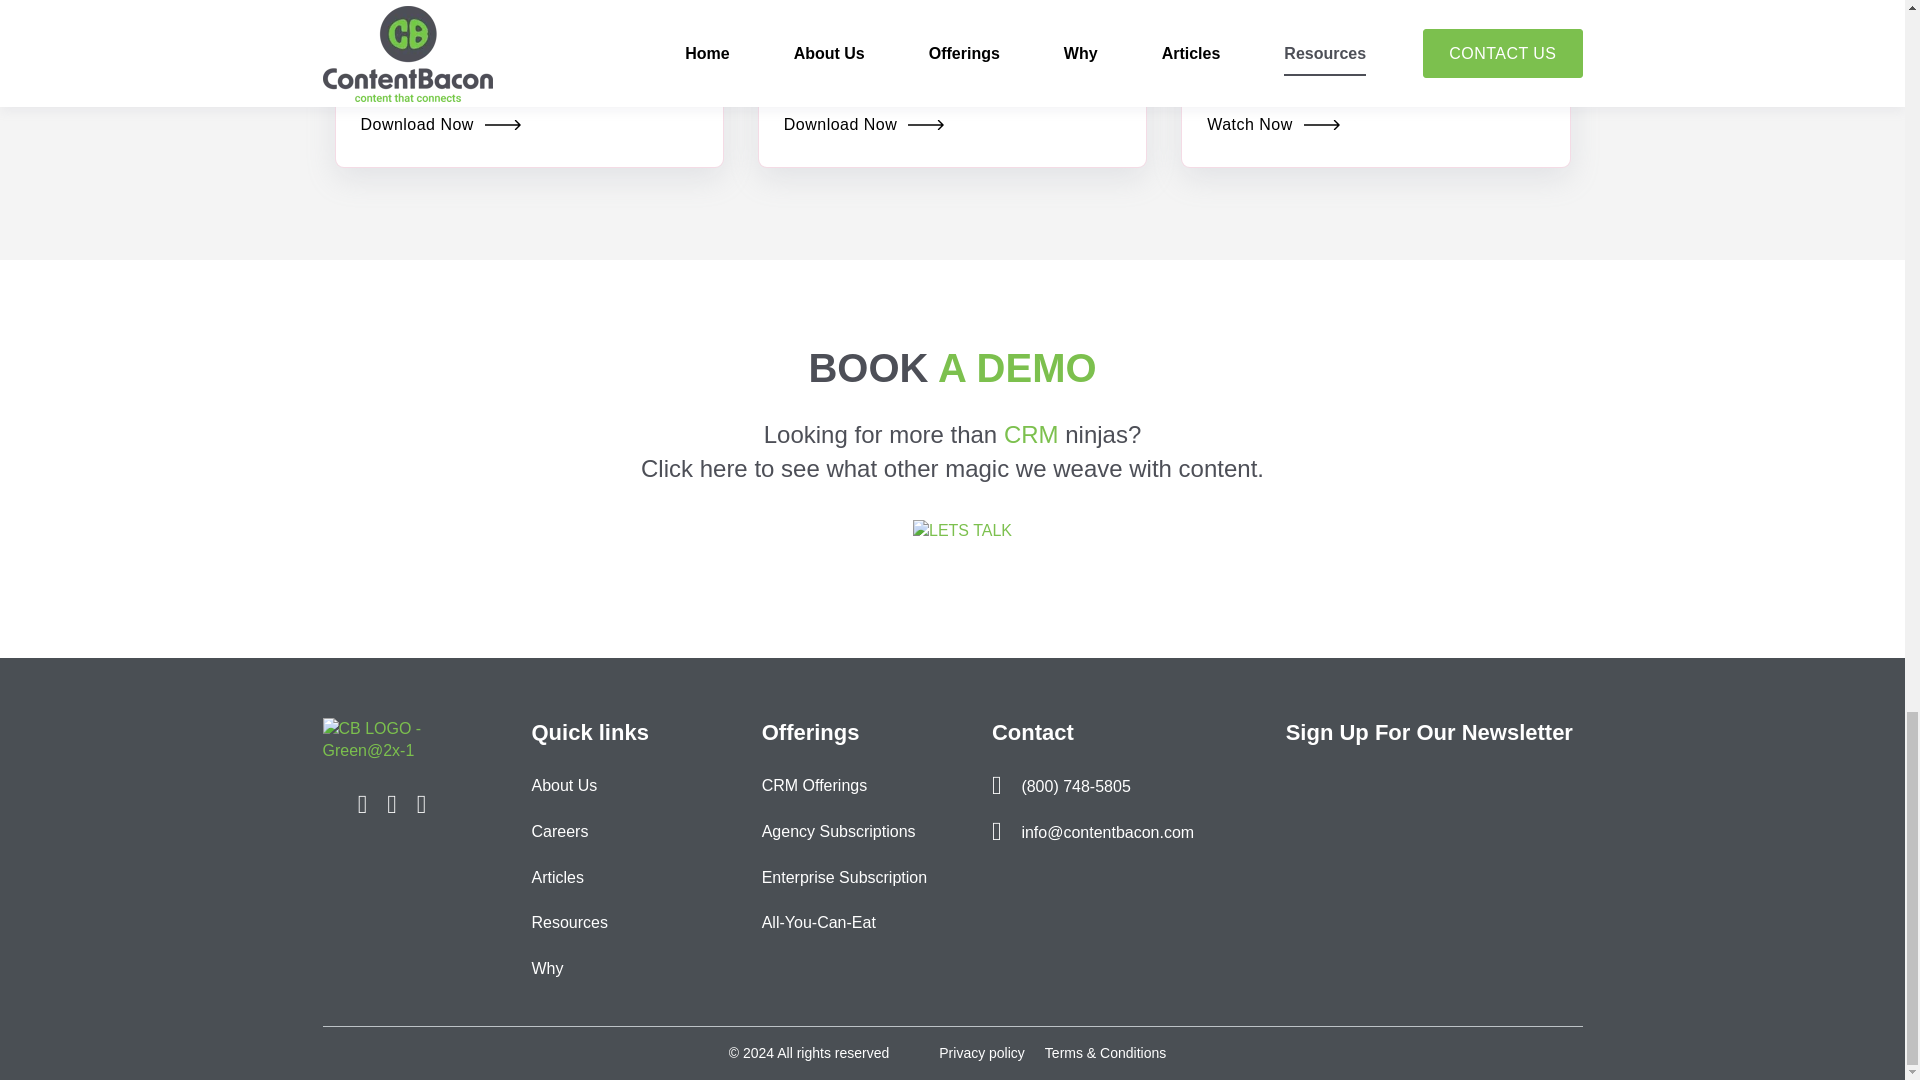 The height and width of the screenshot is (1080, 1920). What do you see at coordinates (440, 125) in the screenshot?
I see `Download Now` at bounding box center [440, 125].